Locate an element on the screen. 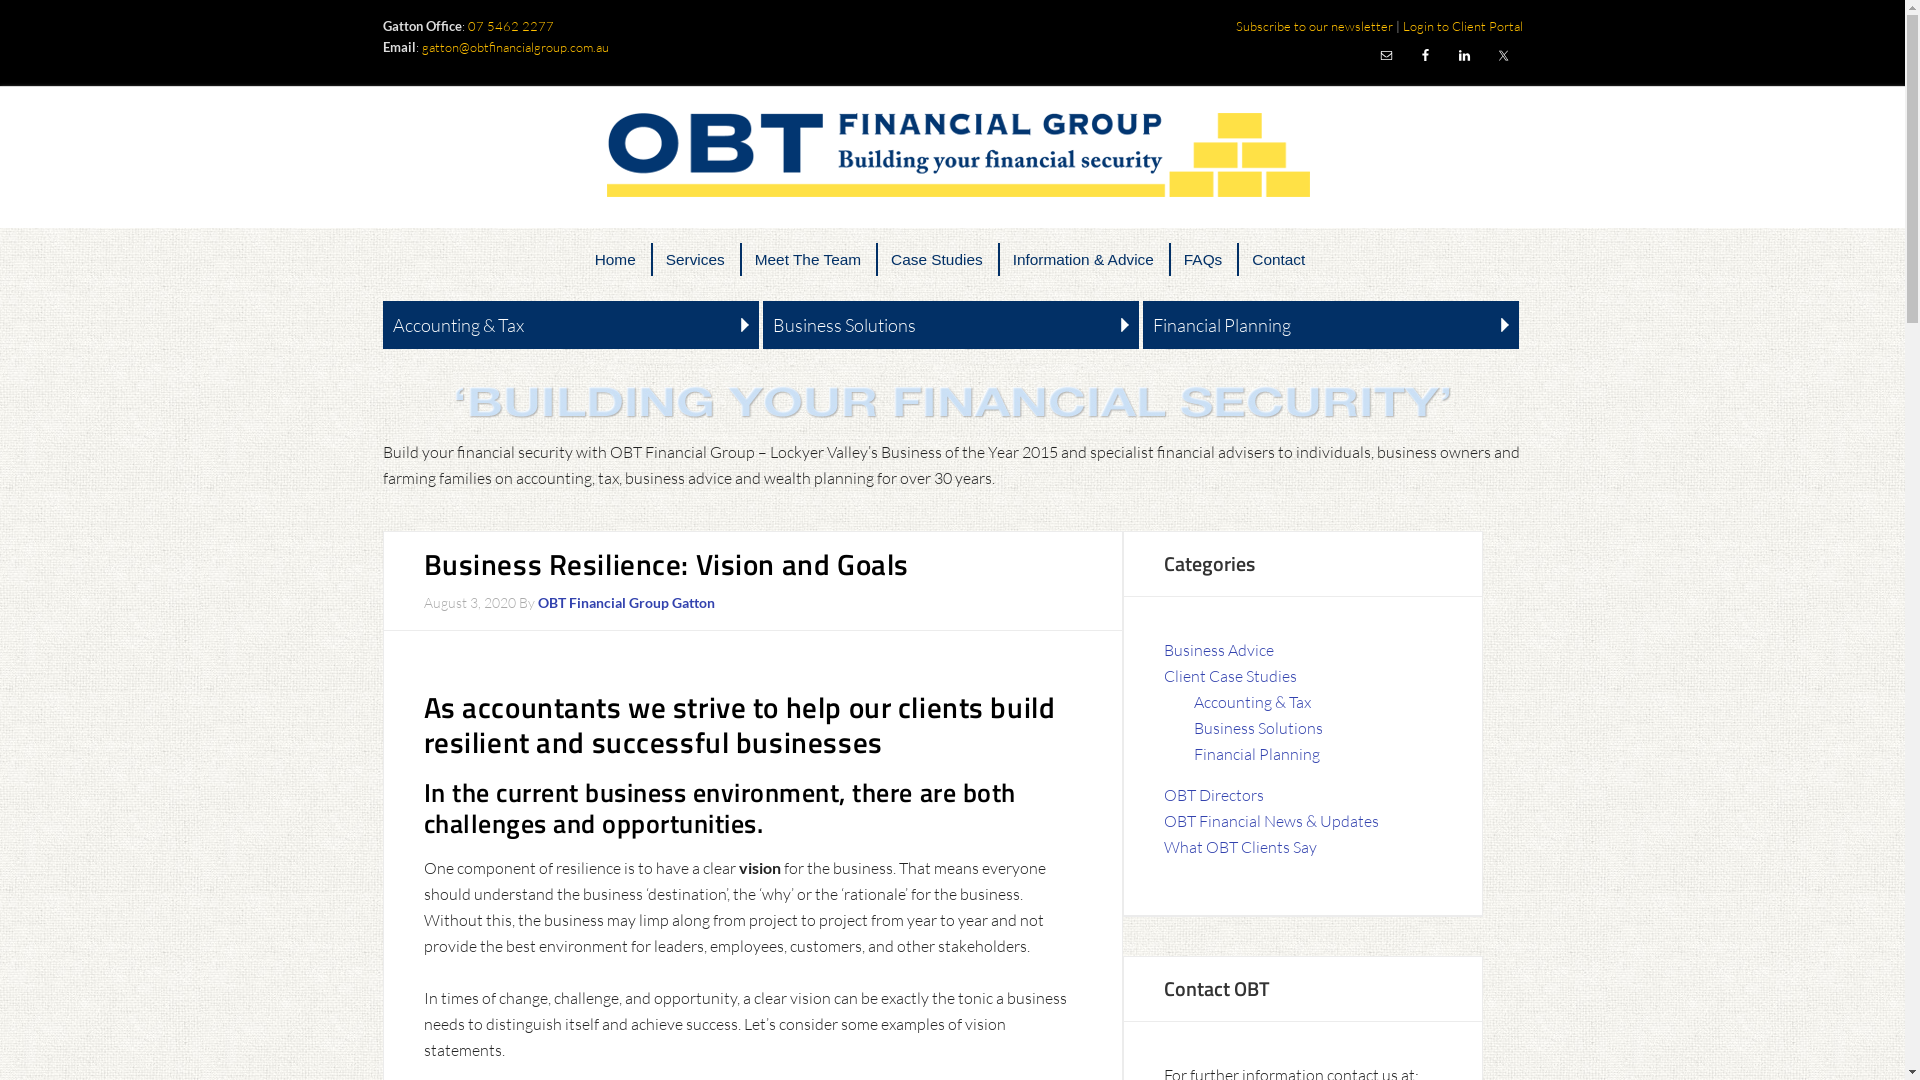 Image resolution: width=1920 pixels, height=1080 pixels. Business Solutions is located at coordinates (951, 326).